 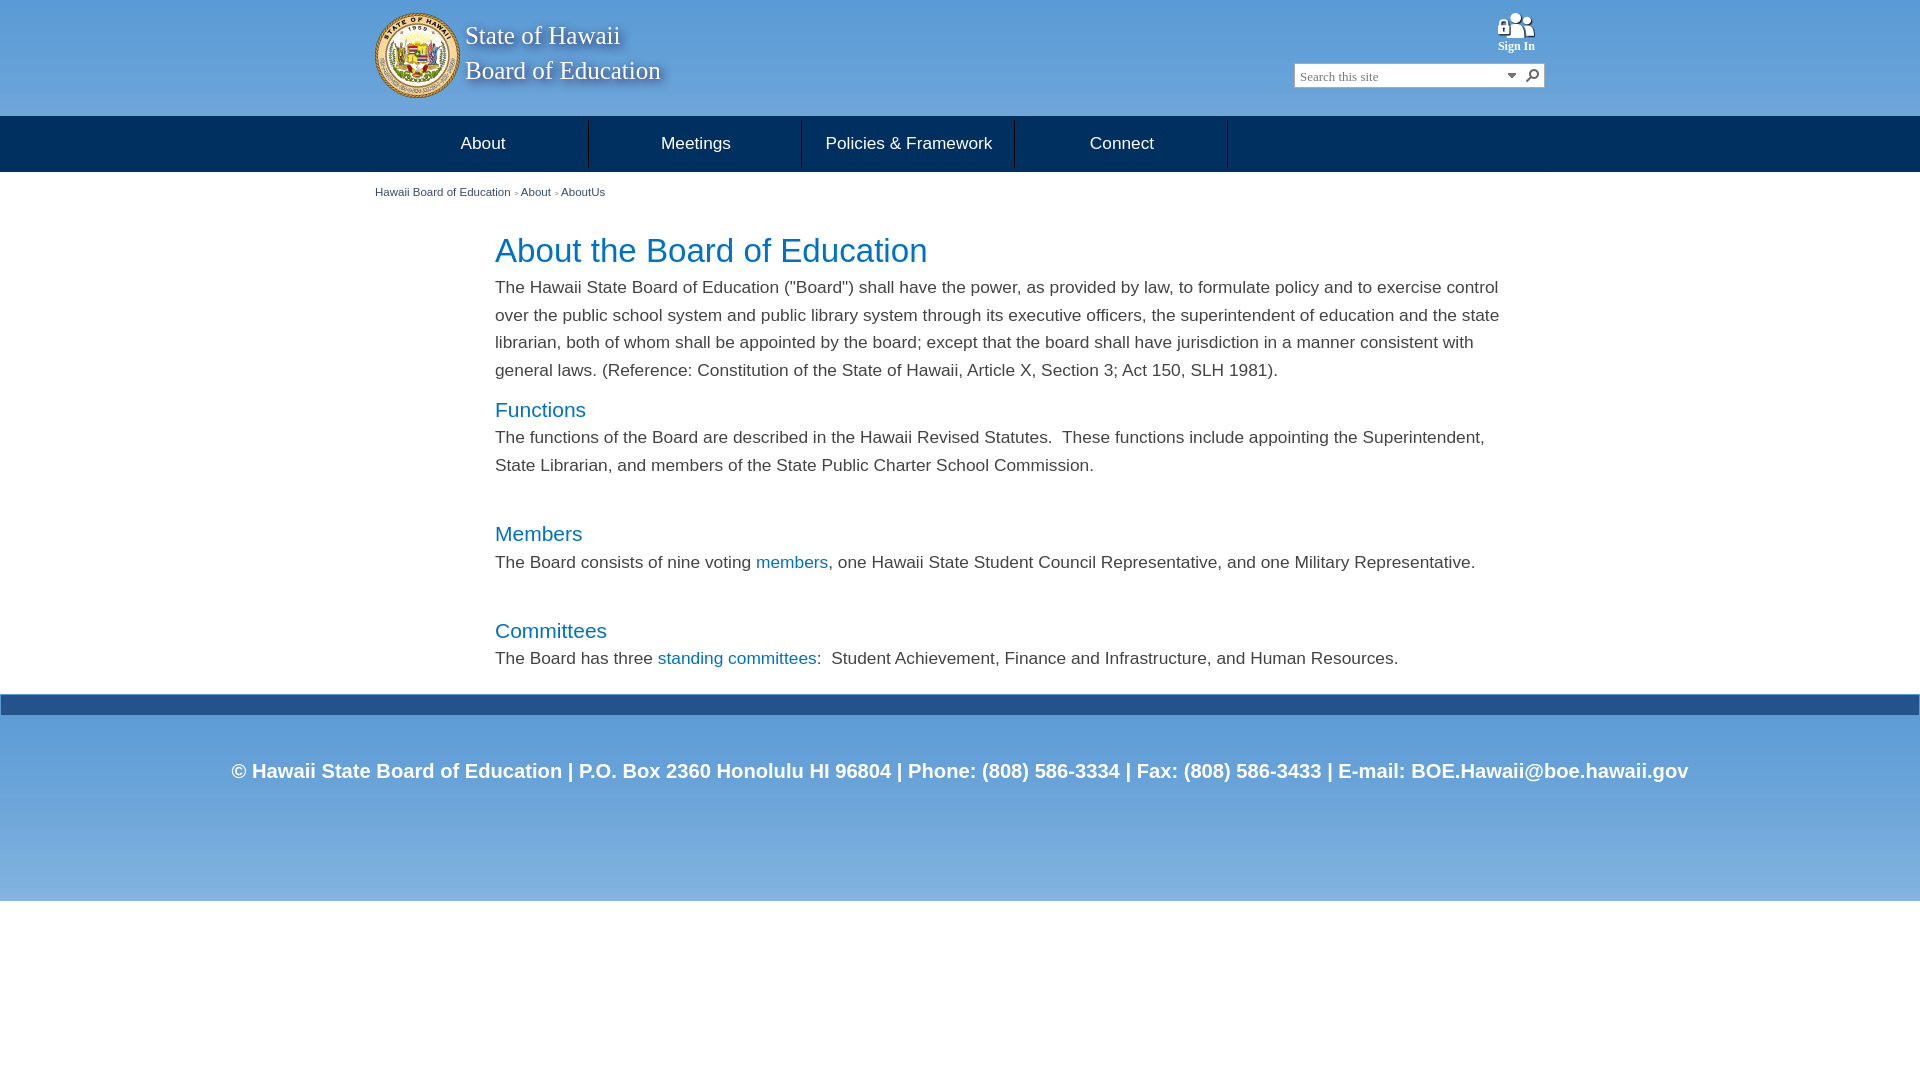 I want to click on Hawaii Board of Education, so click(x=442, y=191).